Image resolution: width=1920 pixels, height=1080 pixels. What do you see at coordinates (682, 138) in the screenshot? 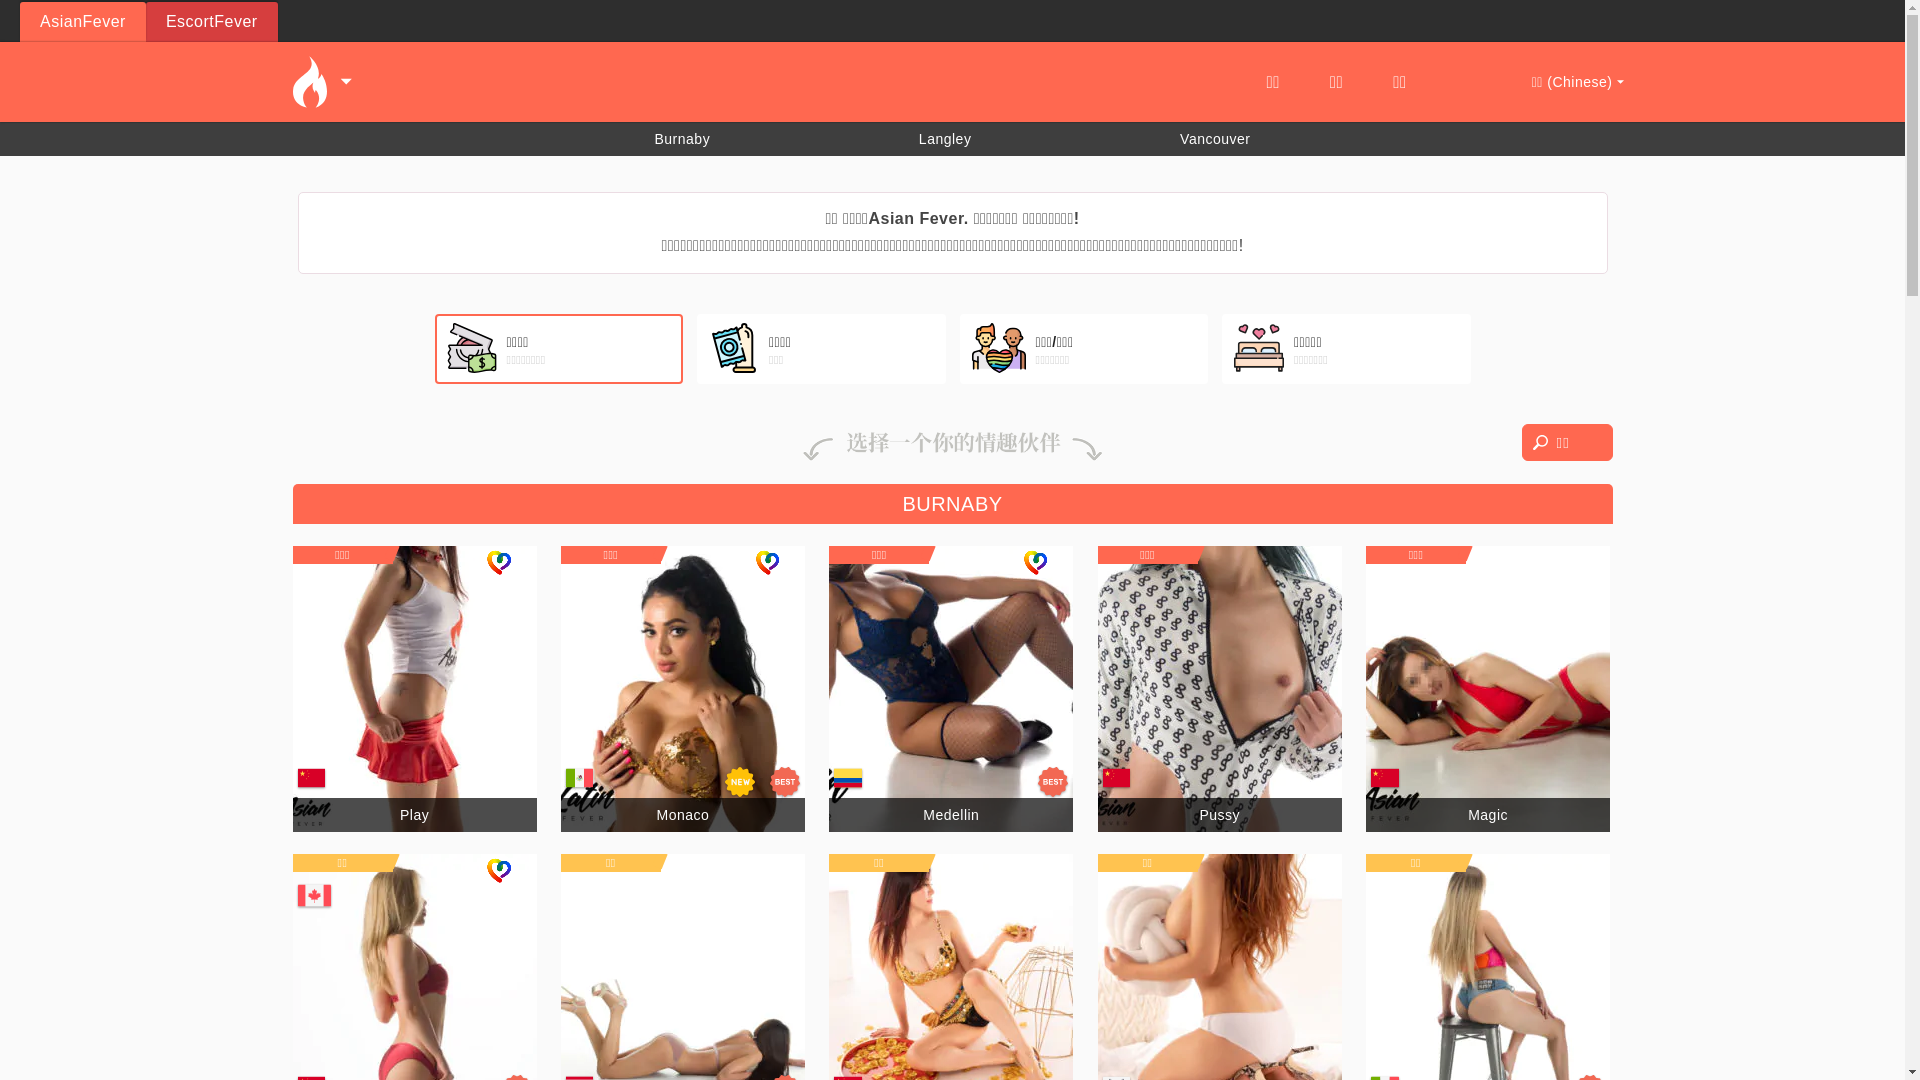
I see `Burnaby` at bounding box center [682, 138].